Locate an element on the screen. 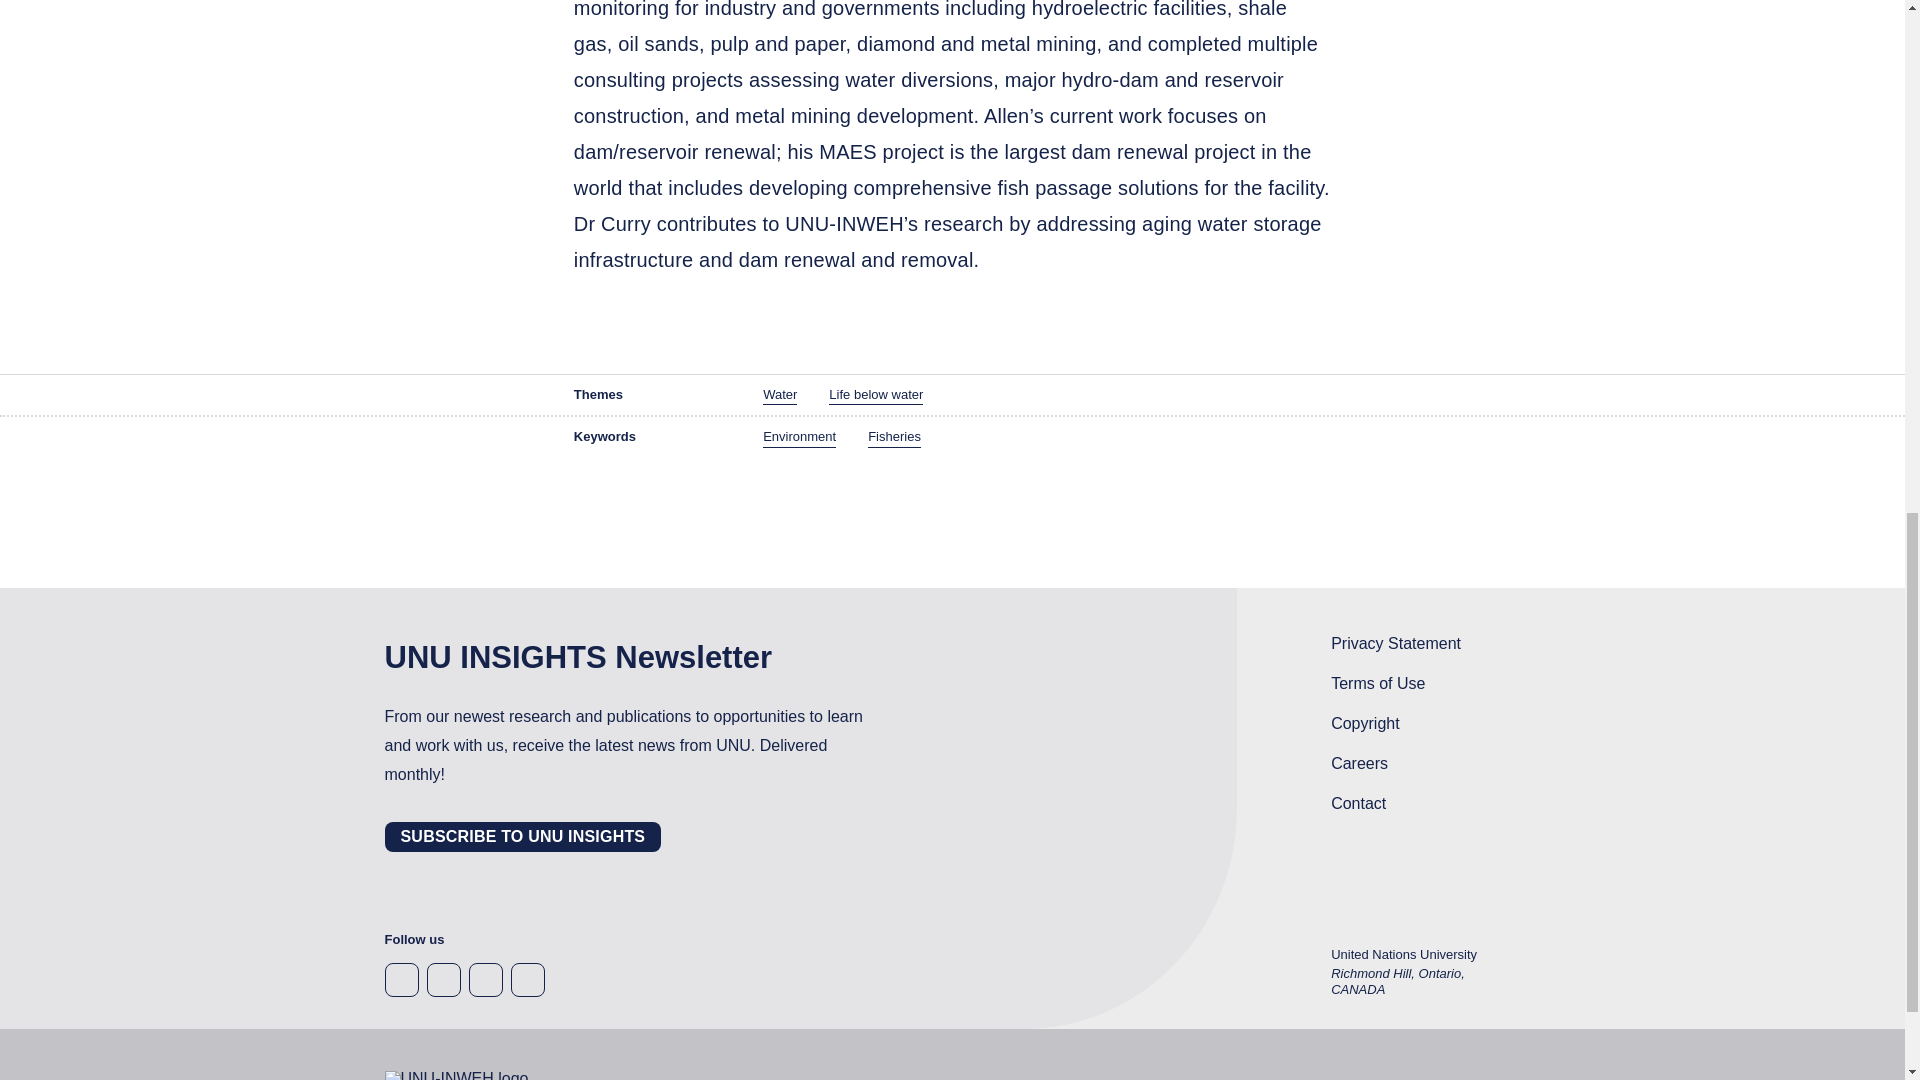  linkedin is located at coordinates (443, 980).